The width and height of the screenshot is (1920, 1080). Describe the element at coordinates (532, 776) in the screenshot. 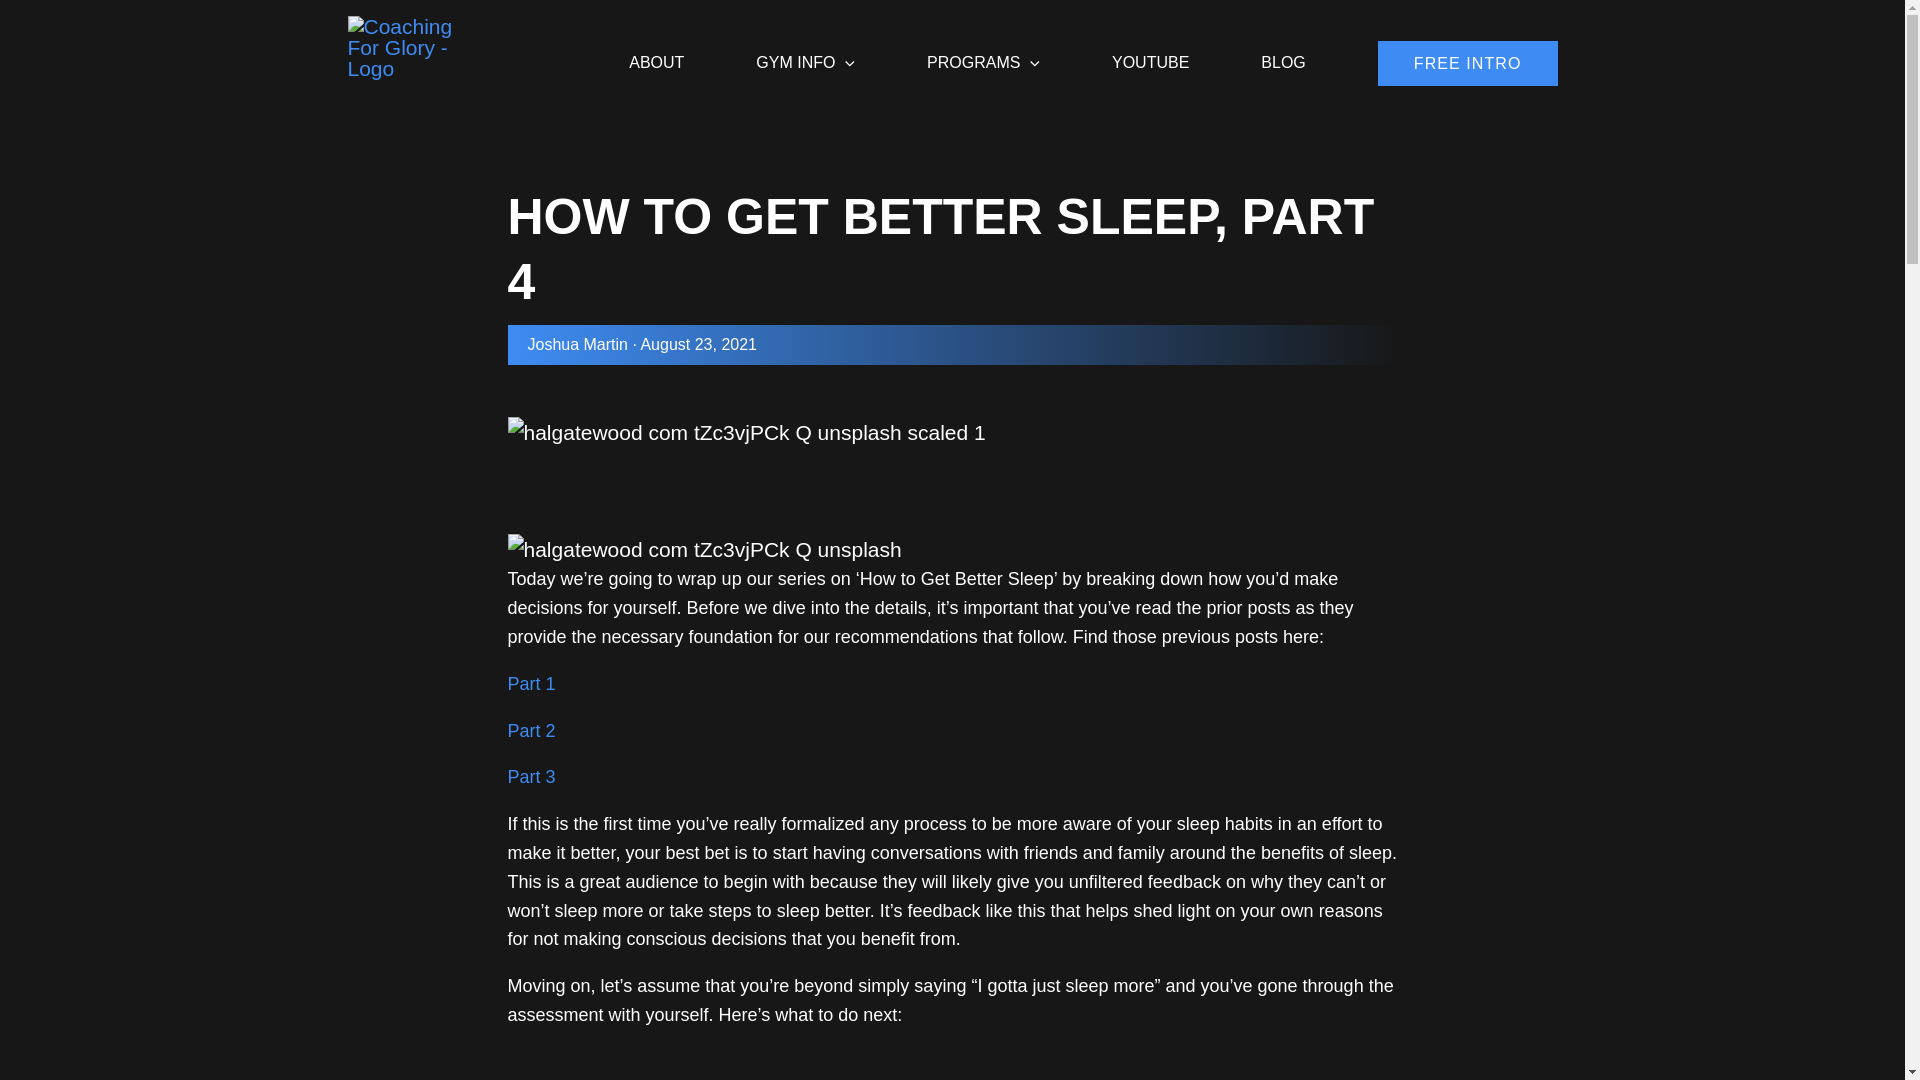

I see `Part 3` at that location.